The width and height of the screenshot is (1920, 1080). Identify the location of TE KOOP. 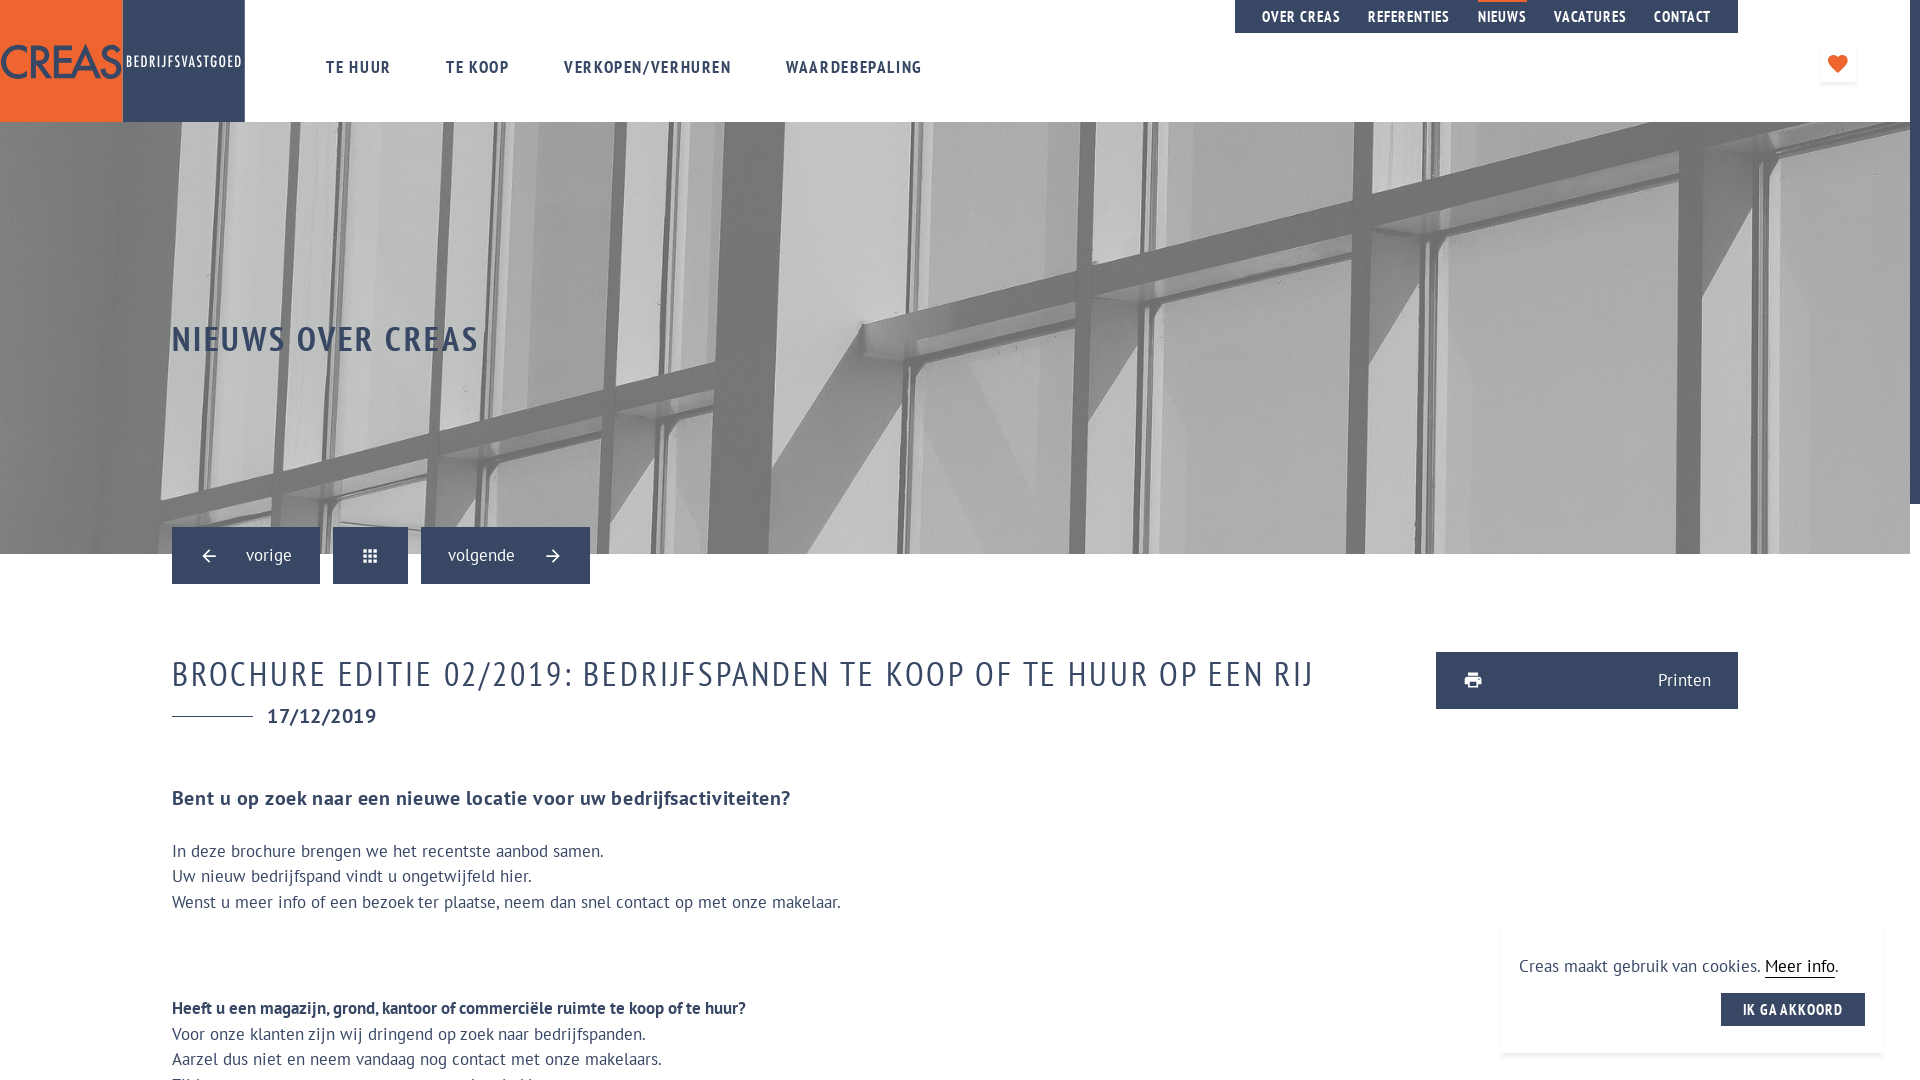
(477, 67).